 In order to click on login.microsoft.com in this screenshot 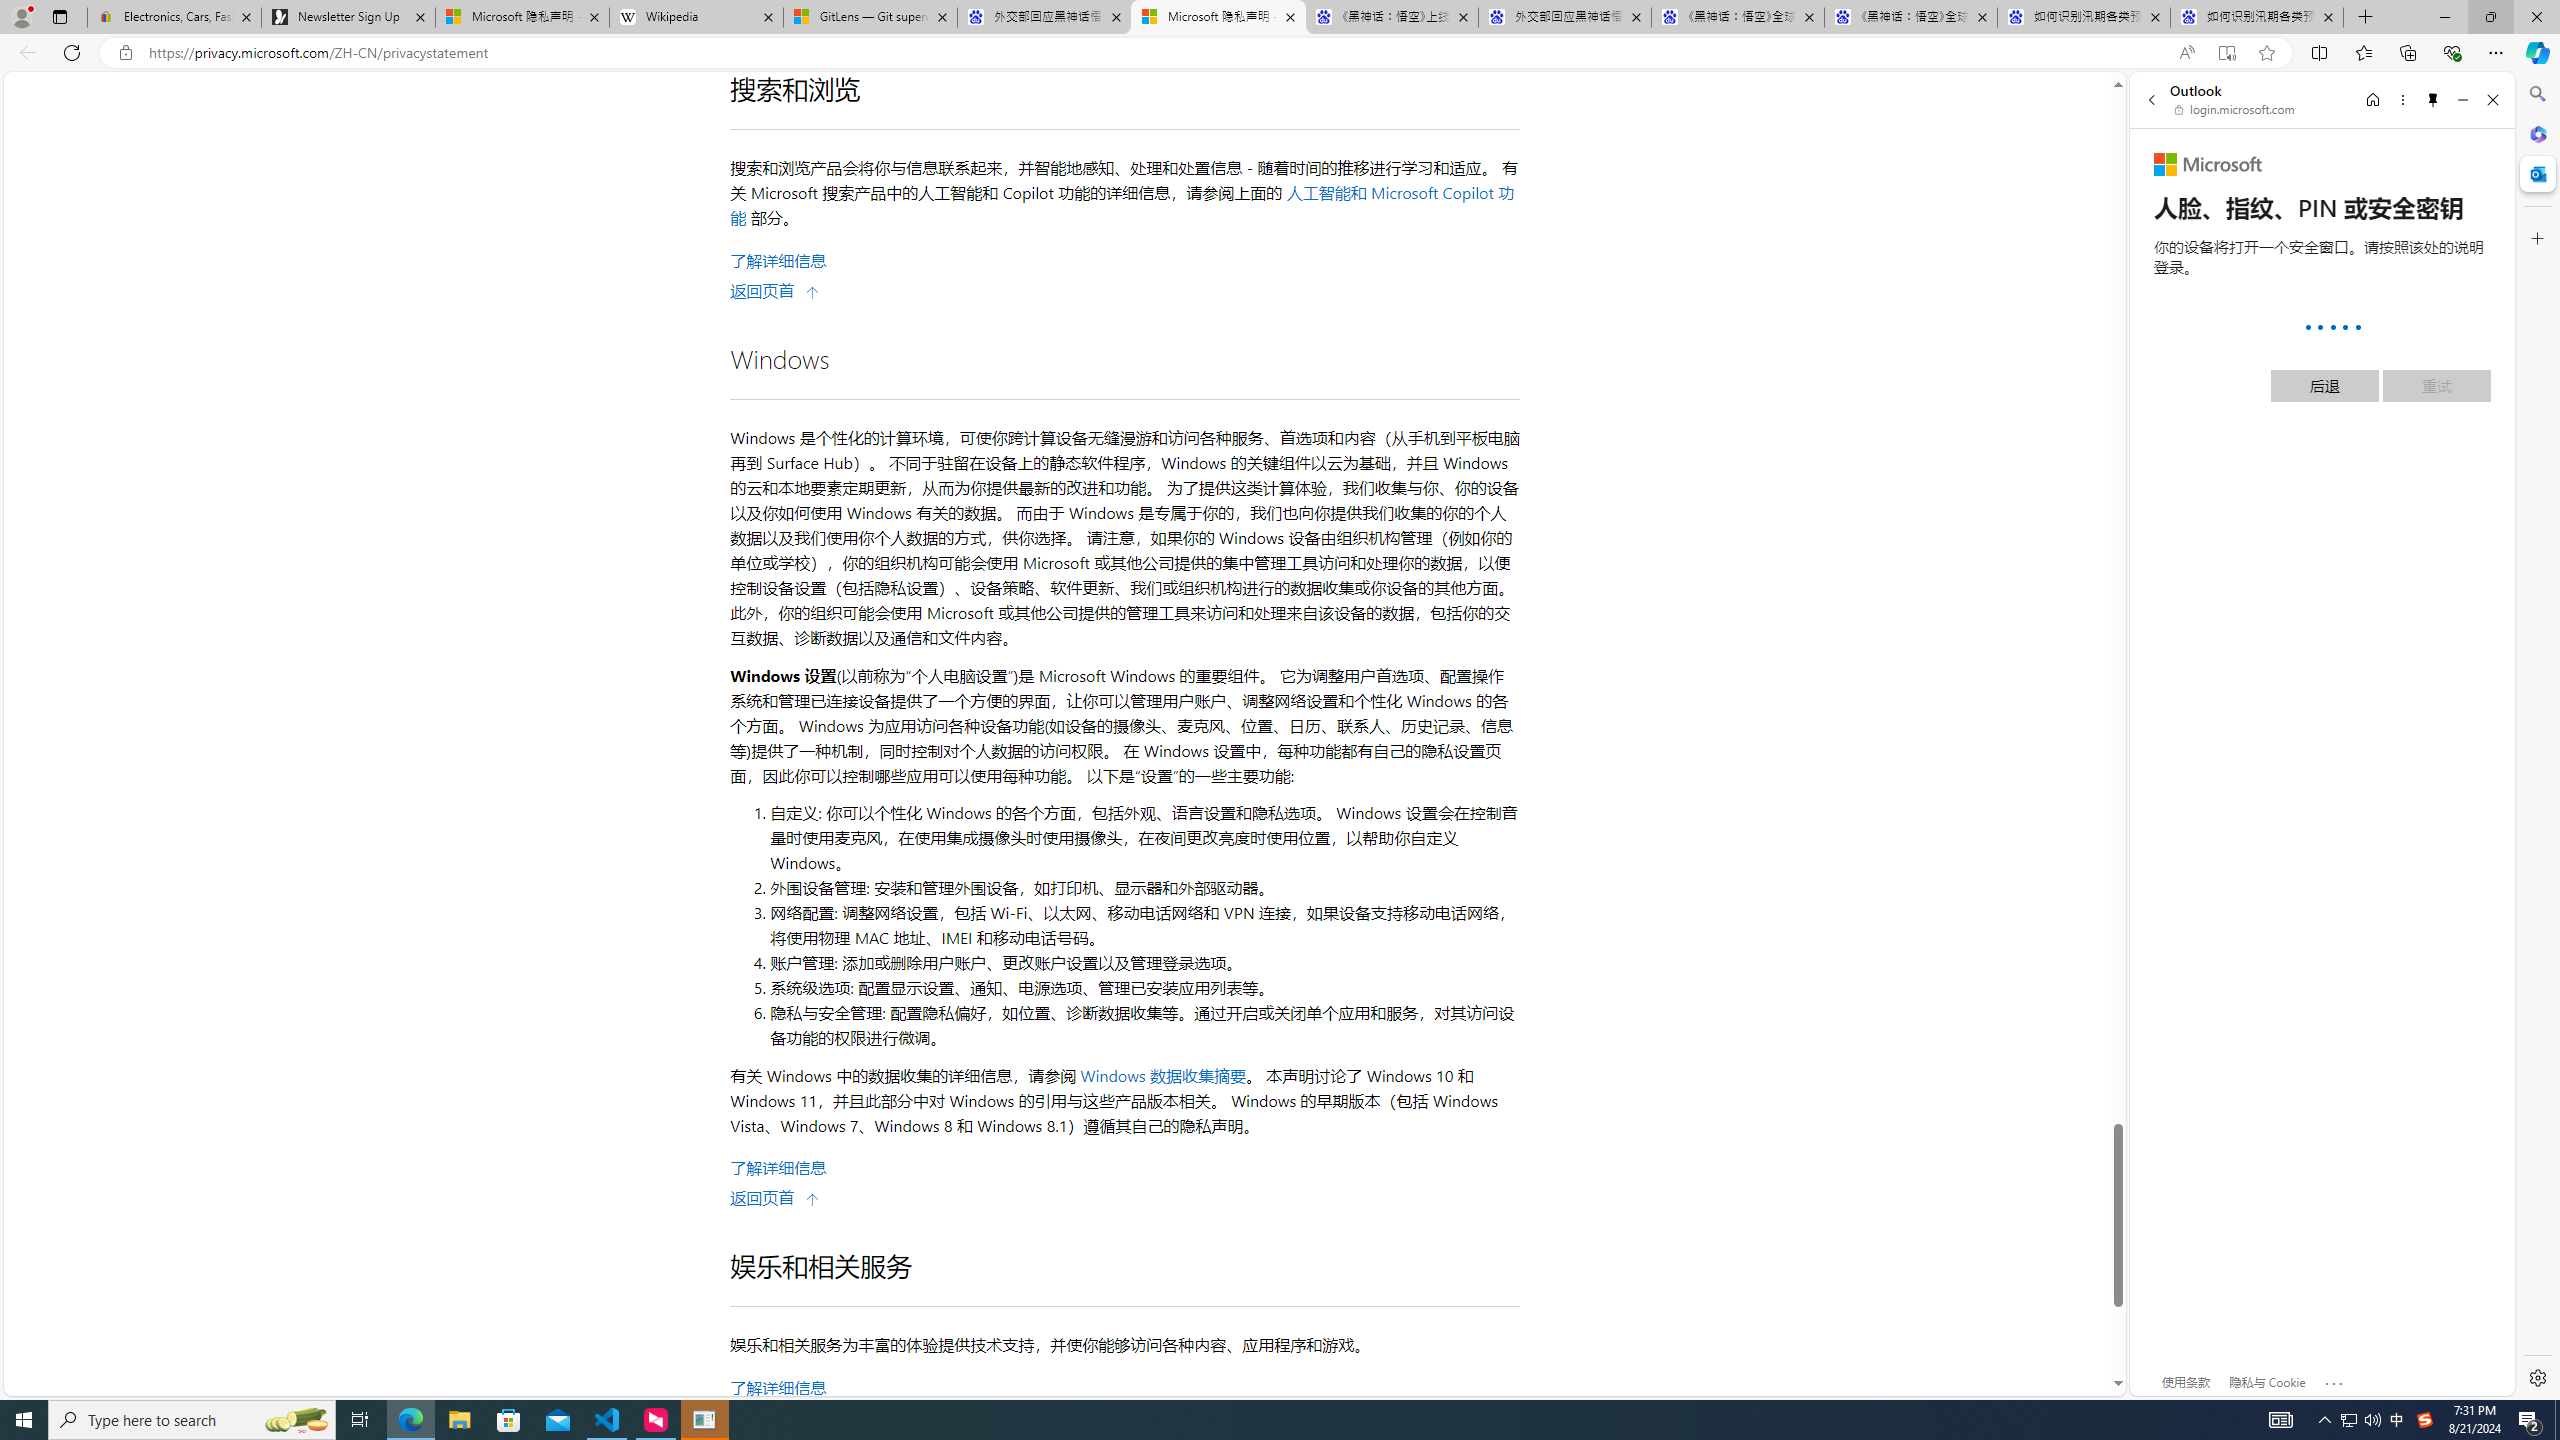, I will do `click(2236, 109)`.